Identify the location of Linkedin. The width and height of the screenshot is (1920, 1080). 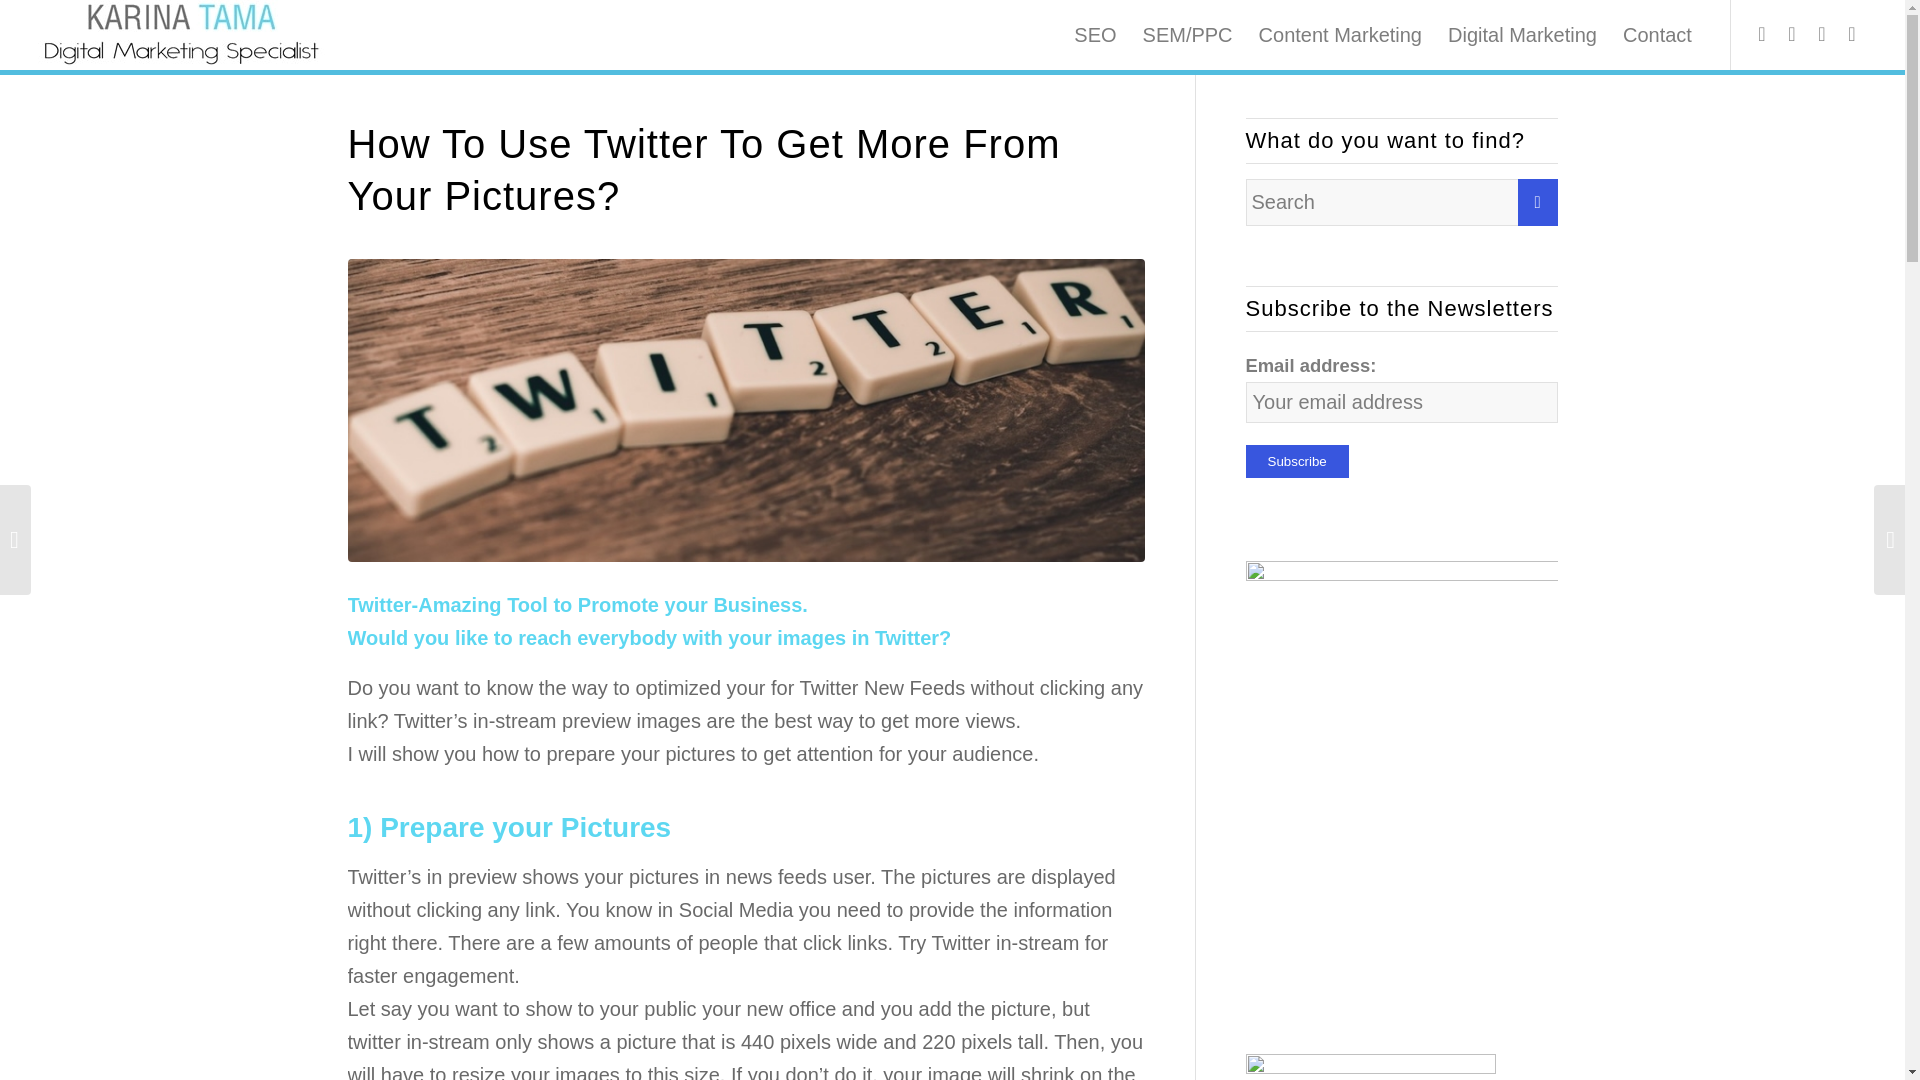
(1792, 34).